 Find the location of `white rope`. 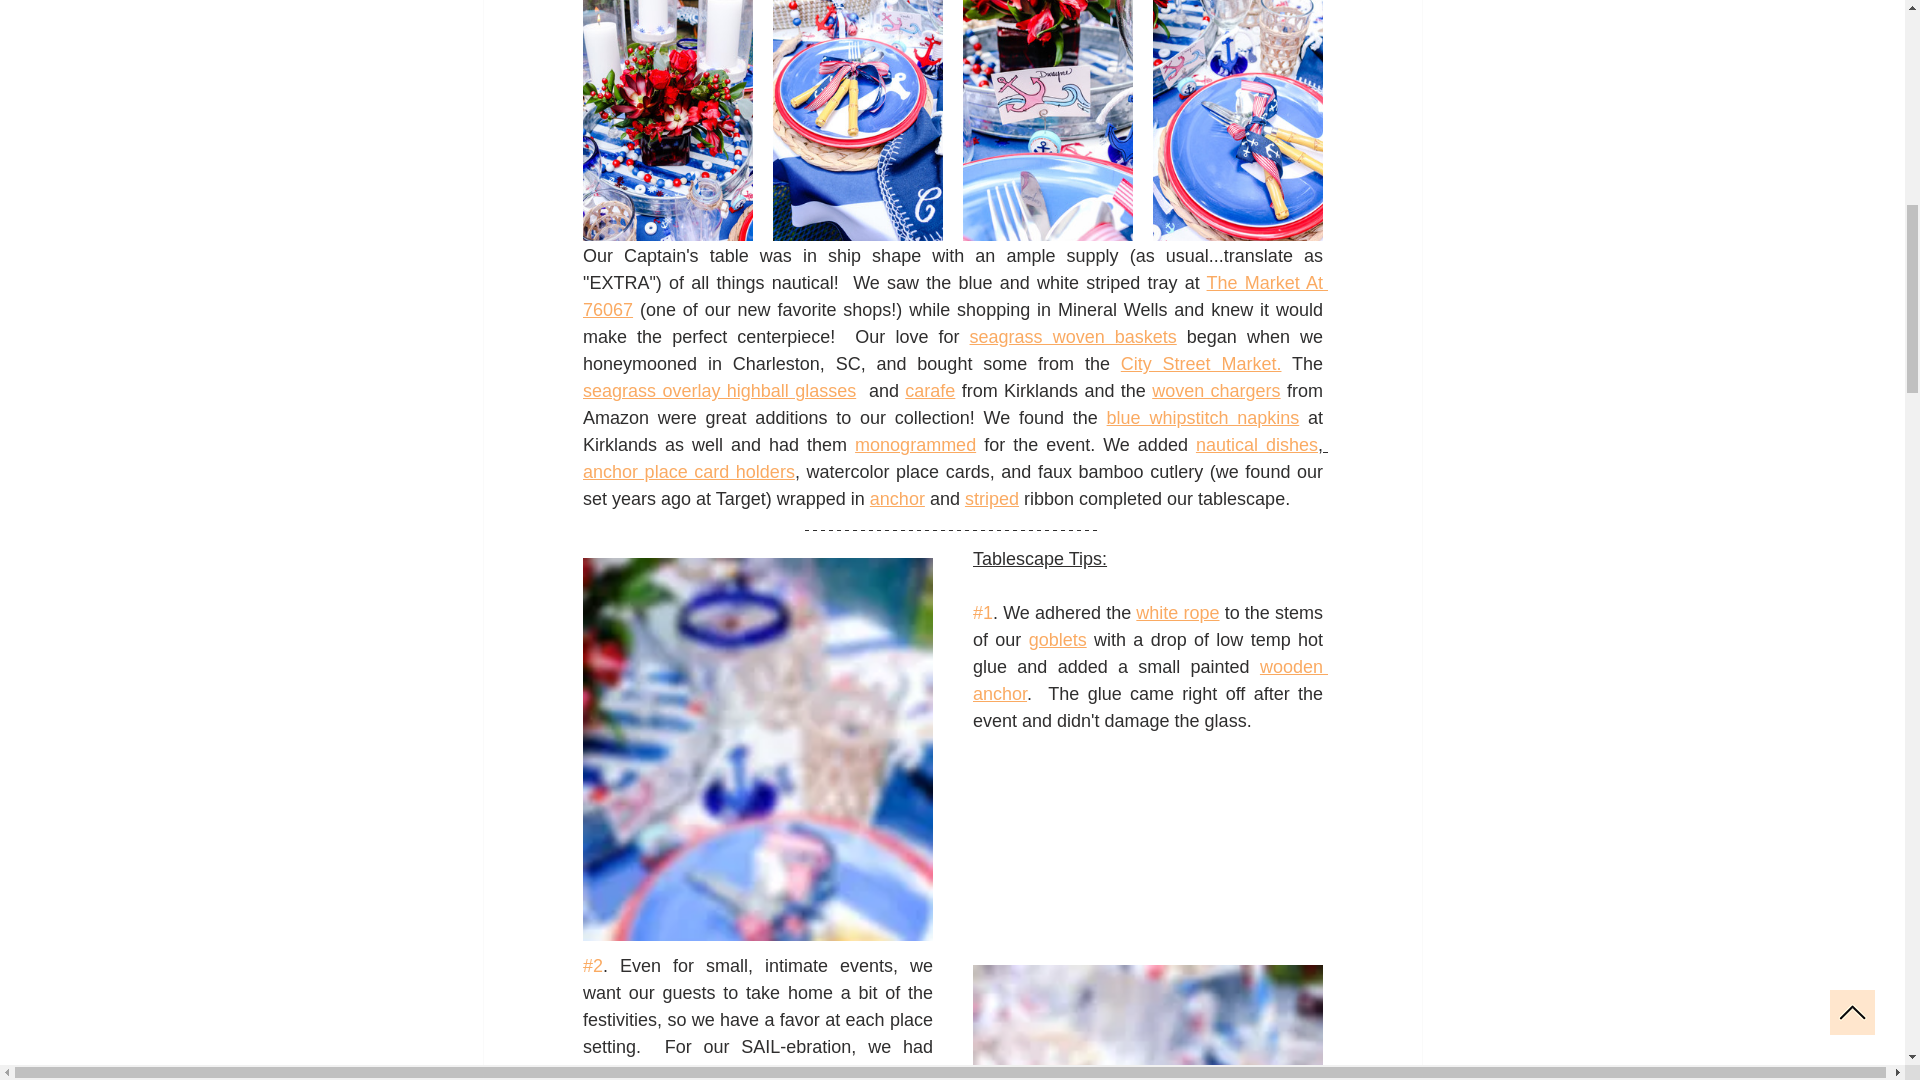

white rope is located at coordinates (1178, 612).